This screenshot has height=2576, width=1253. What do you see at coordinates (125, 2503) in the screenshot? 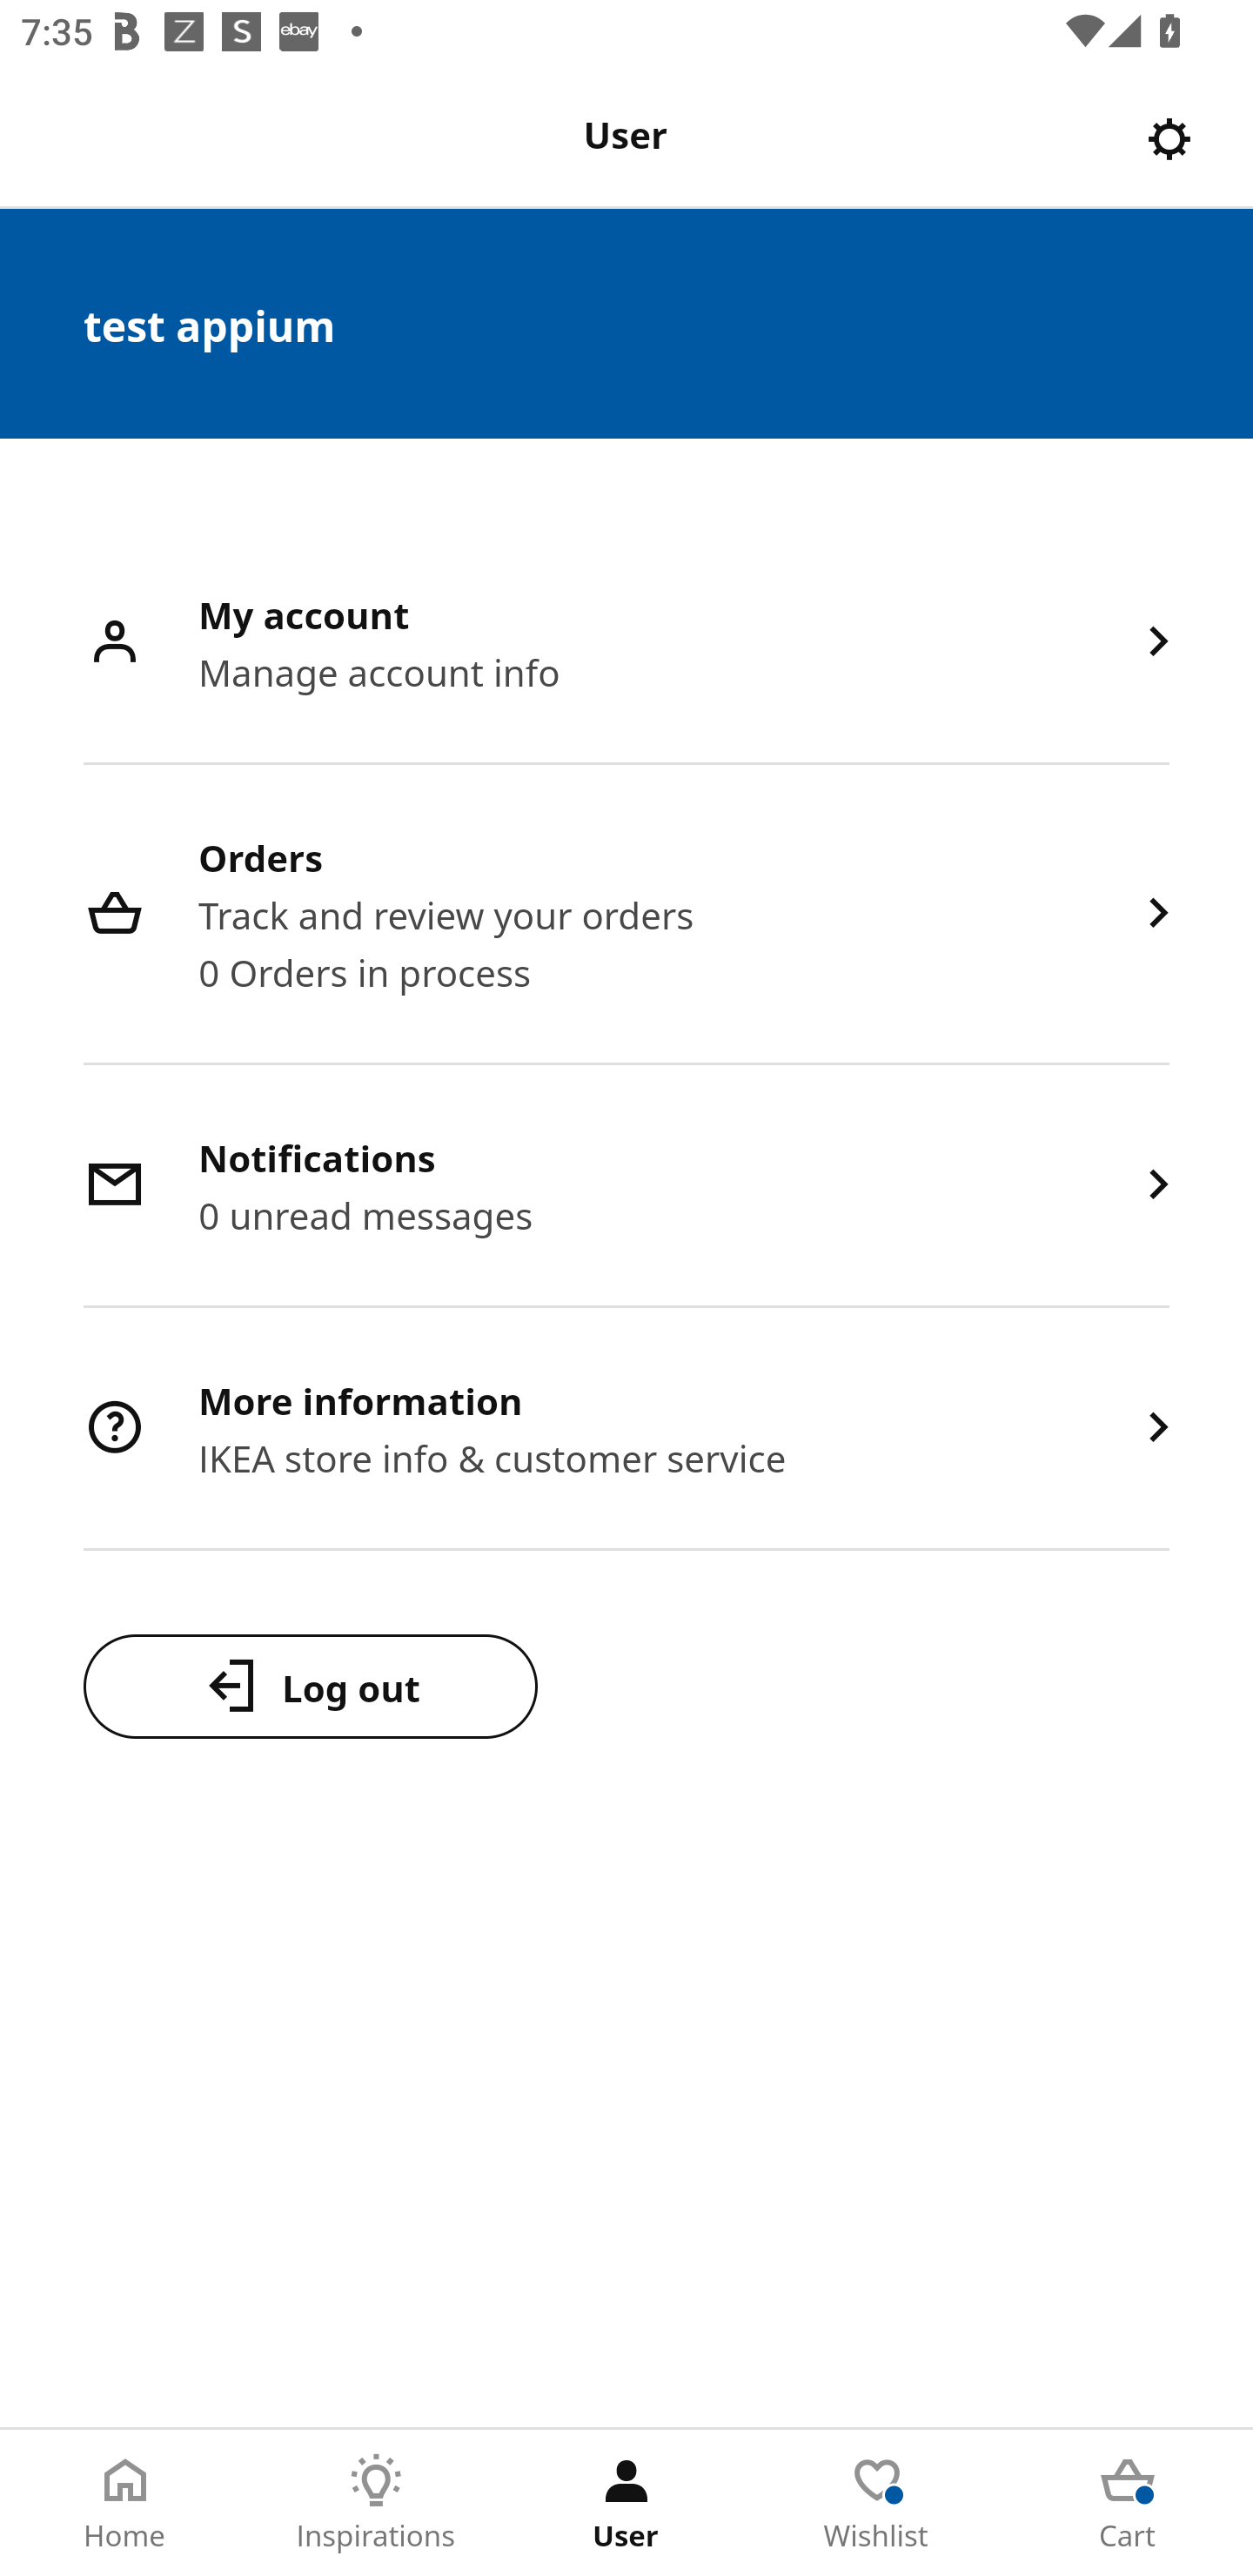
I see `Home
Tab 1 of 5` at bounding box center [125, 2503].